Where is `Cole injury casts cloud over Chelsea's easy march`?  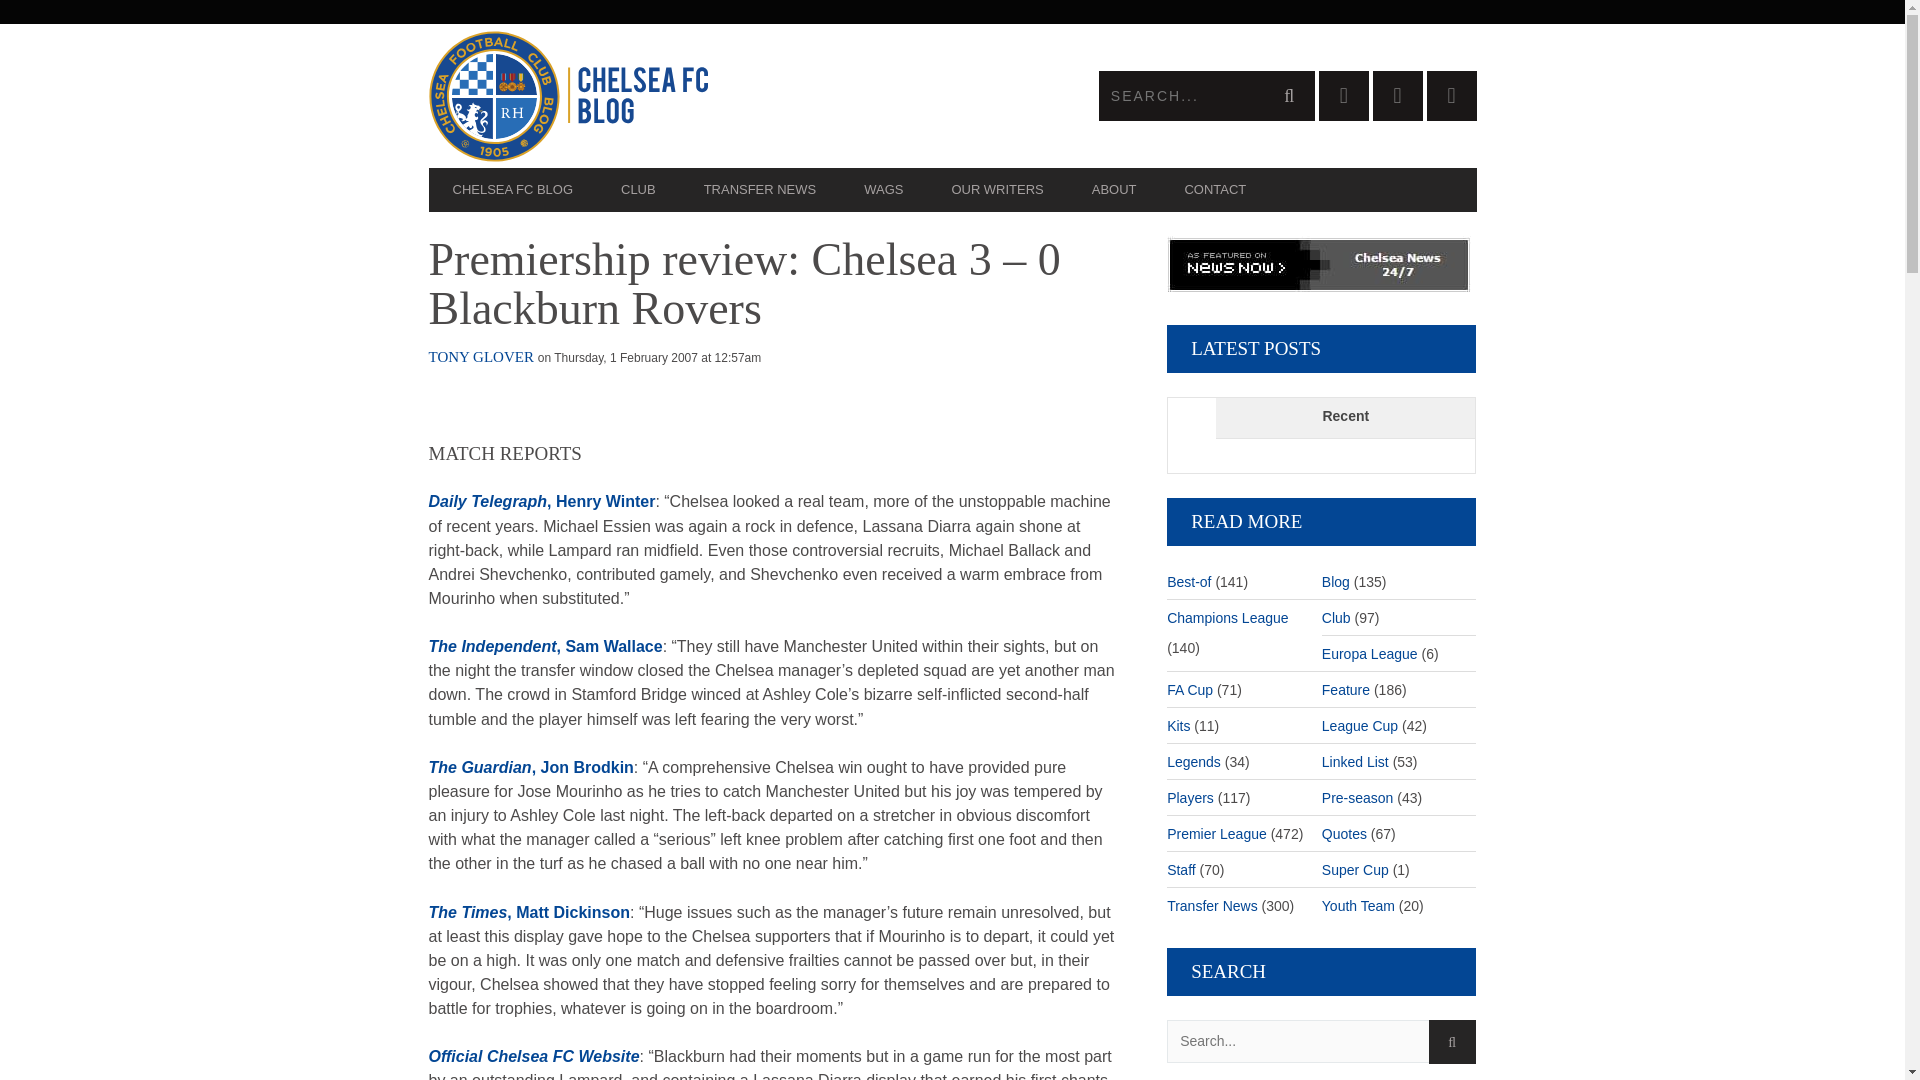
Cole injury casts cloud over Chelsea's easy march is located at coordinates (530, 768).